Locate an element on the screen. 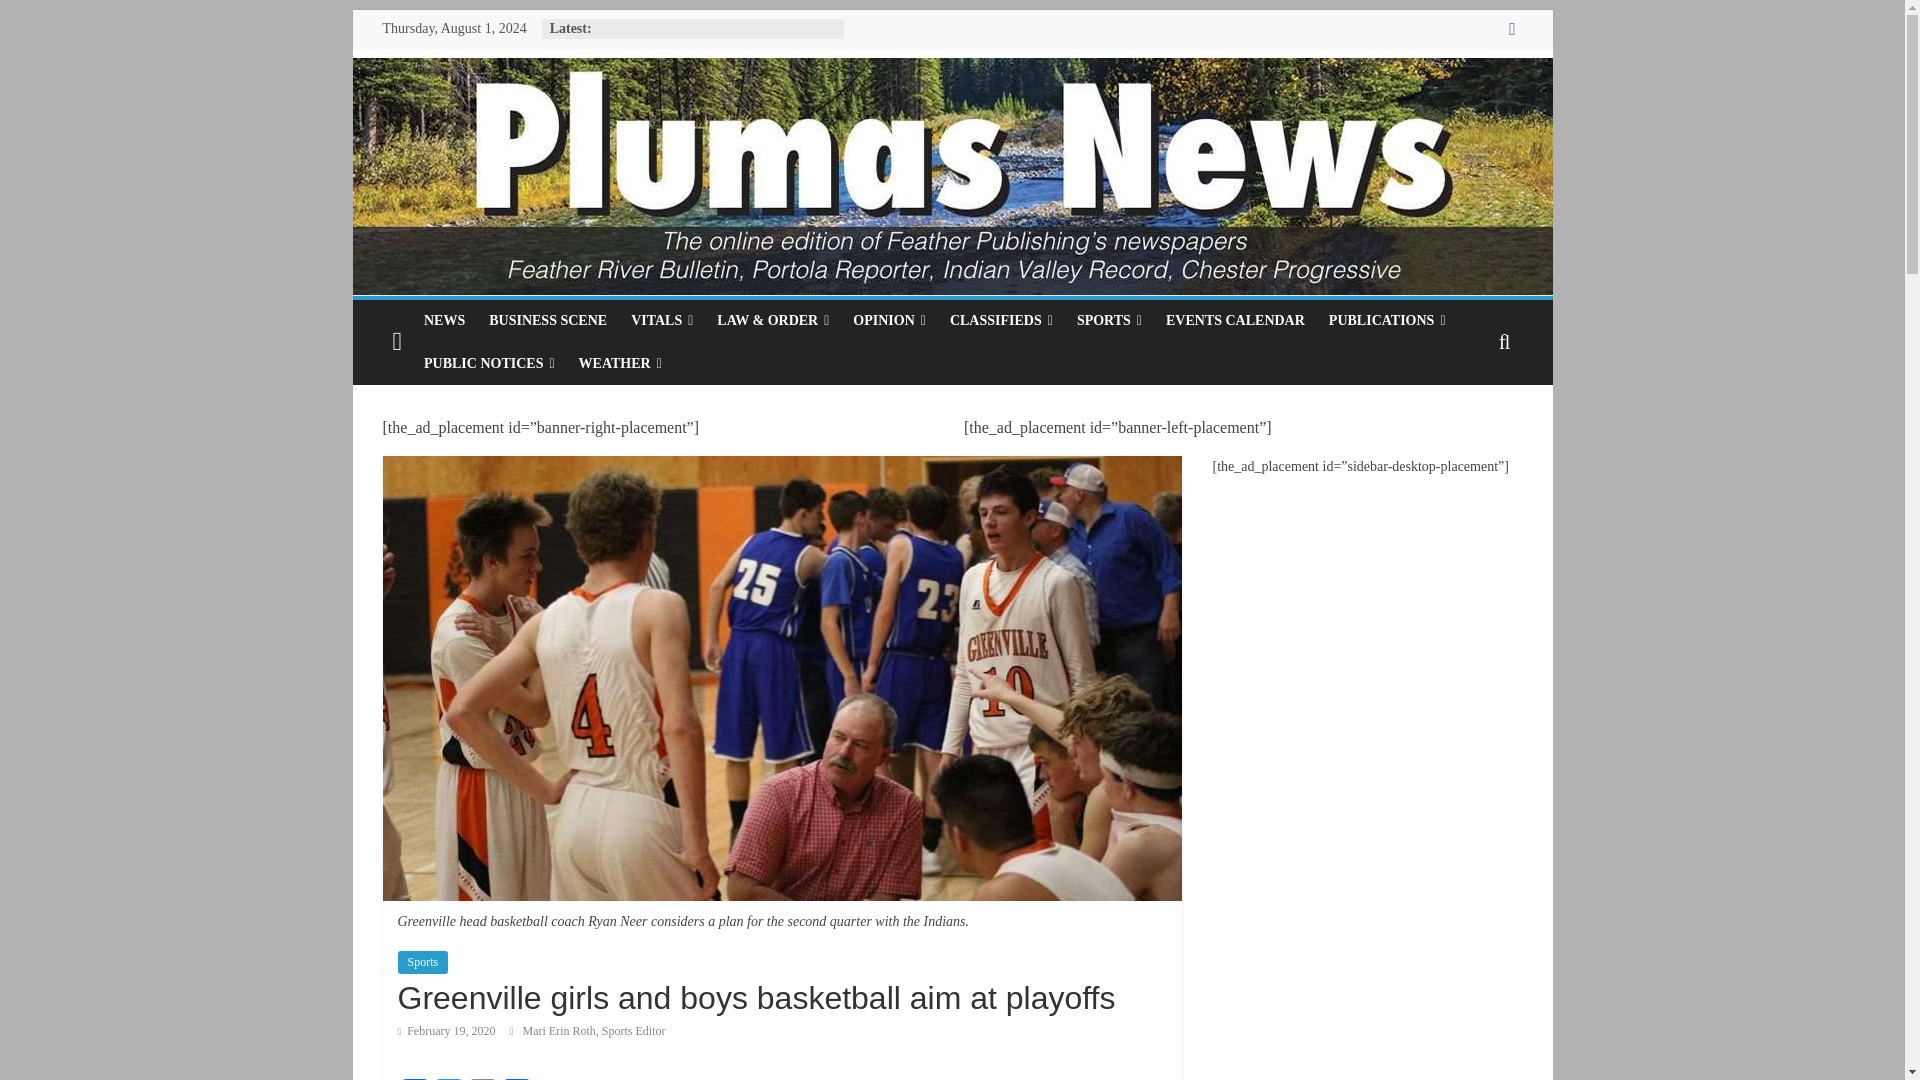 This screenshot has width=1920, height=1080. CLASSIFIEDS is located at coordinates (1002, 321).